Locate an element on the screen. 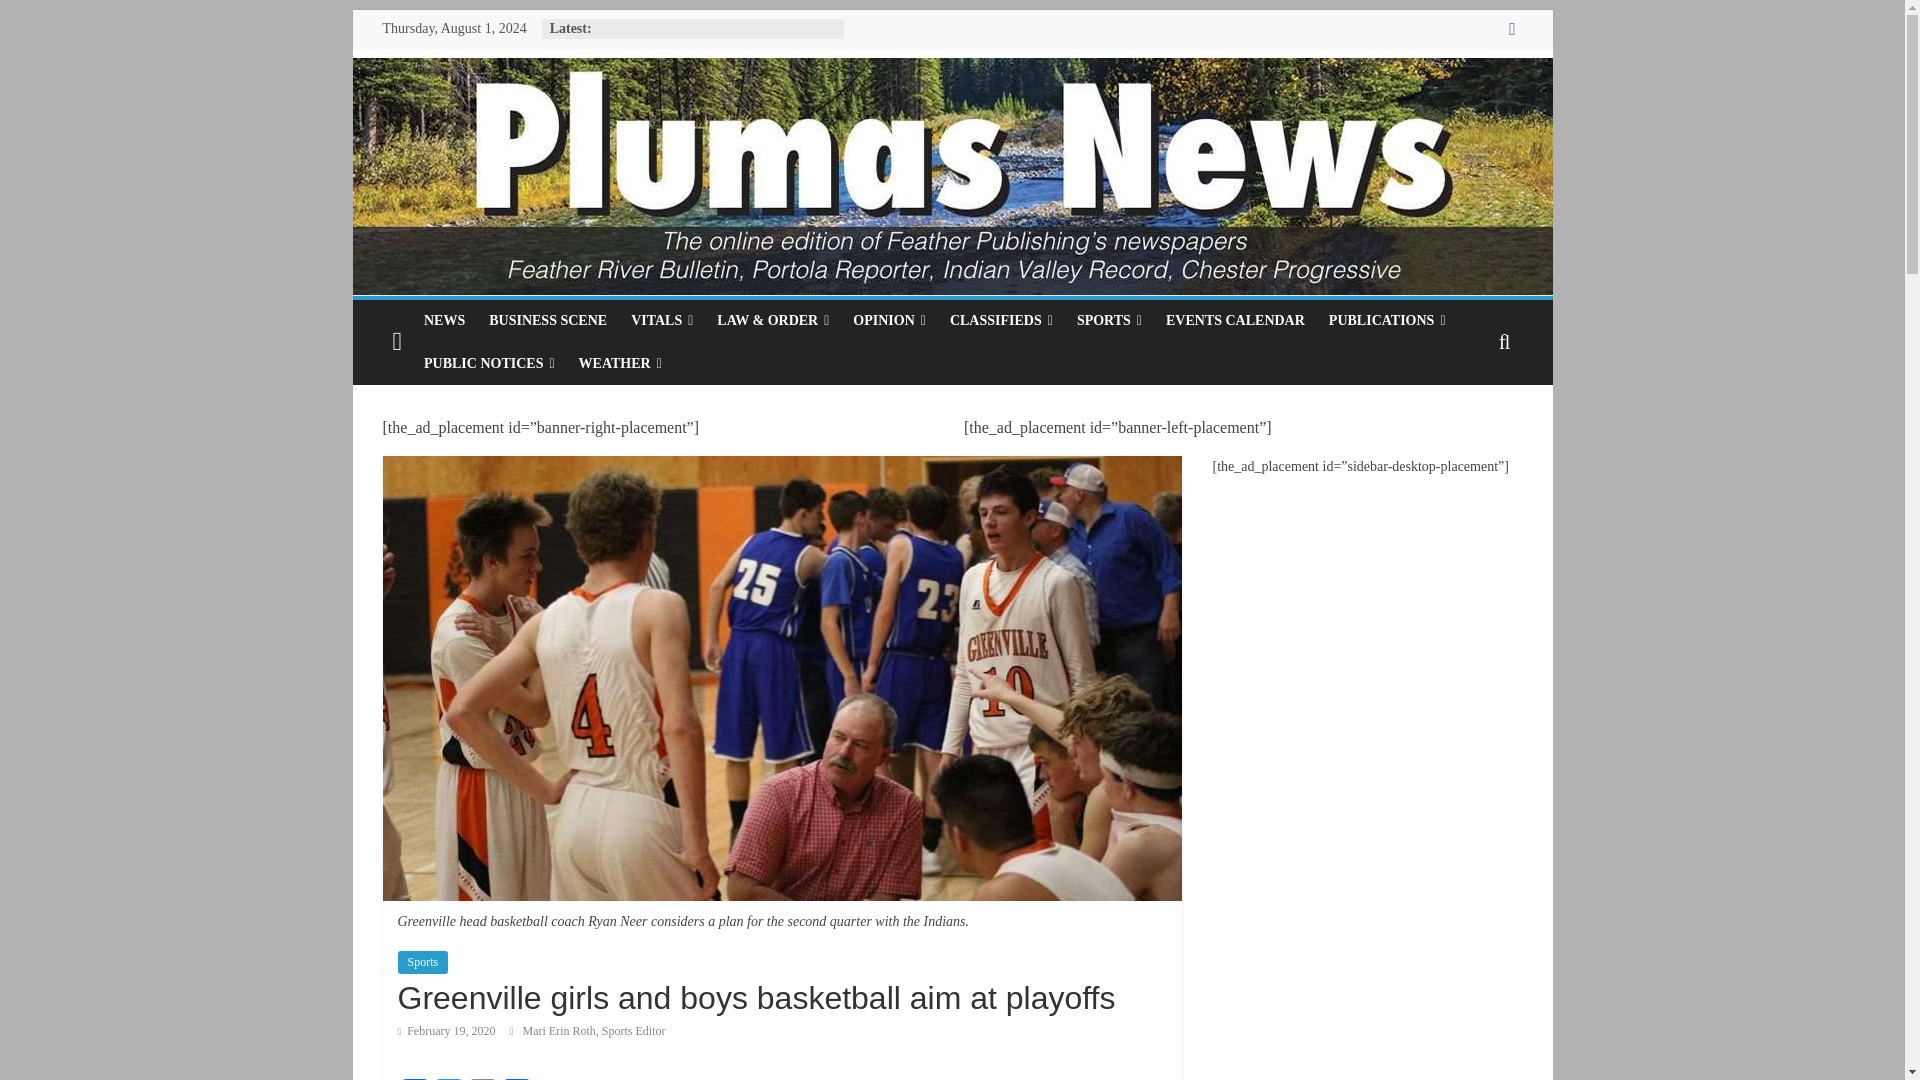 This screenshot has width=1920, height=1080. CLASSIFIEDS is located at coordinates (1002, 321).